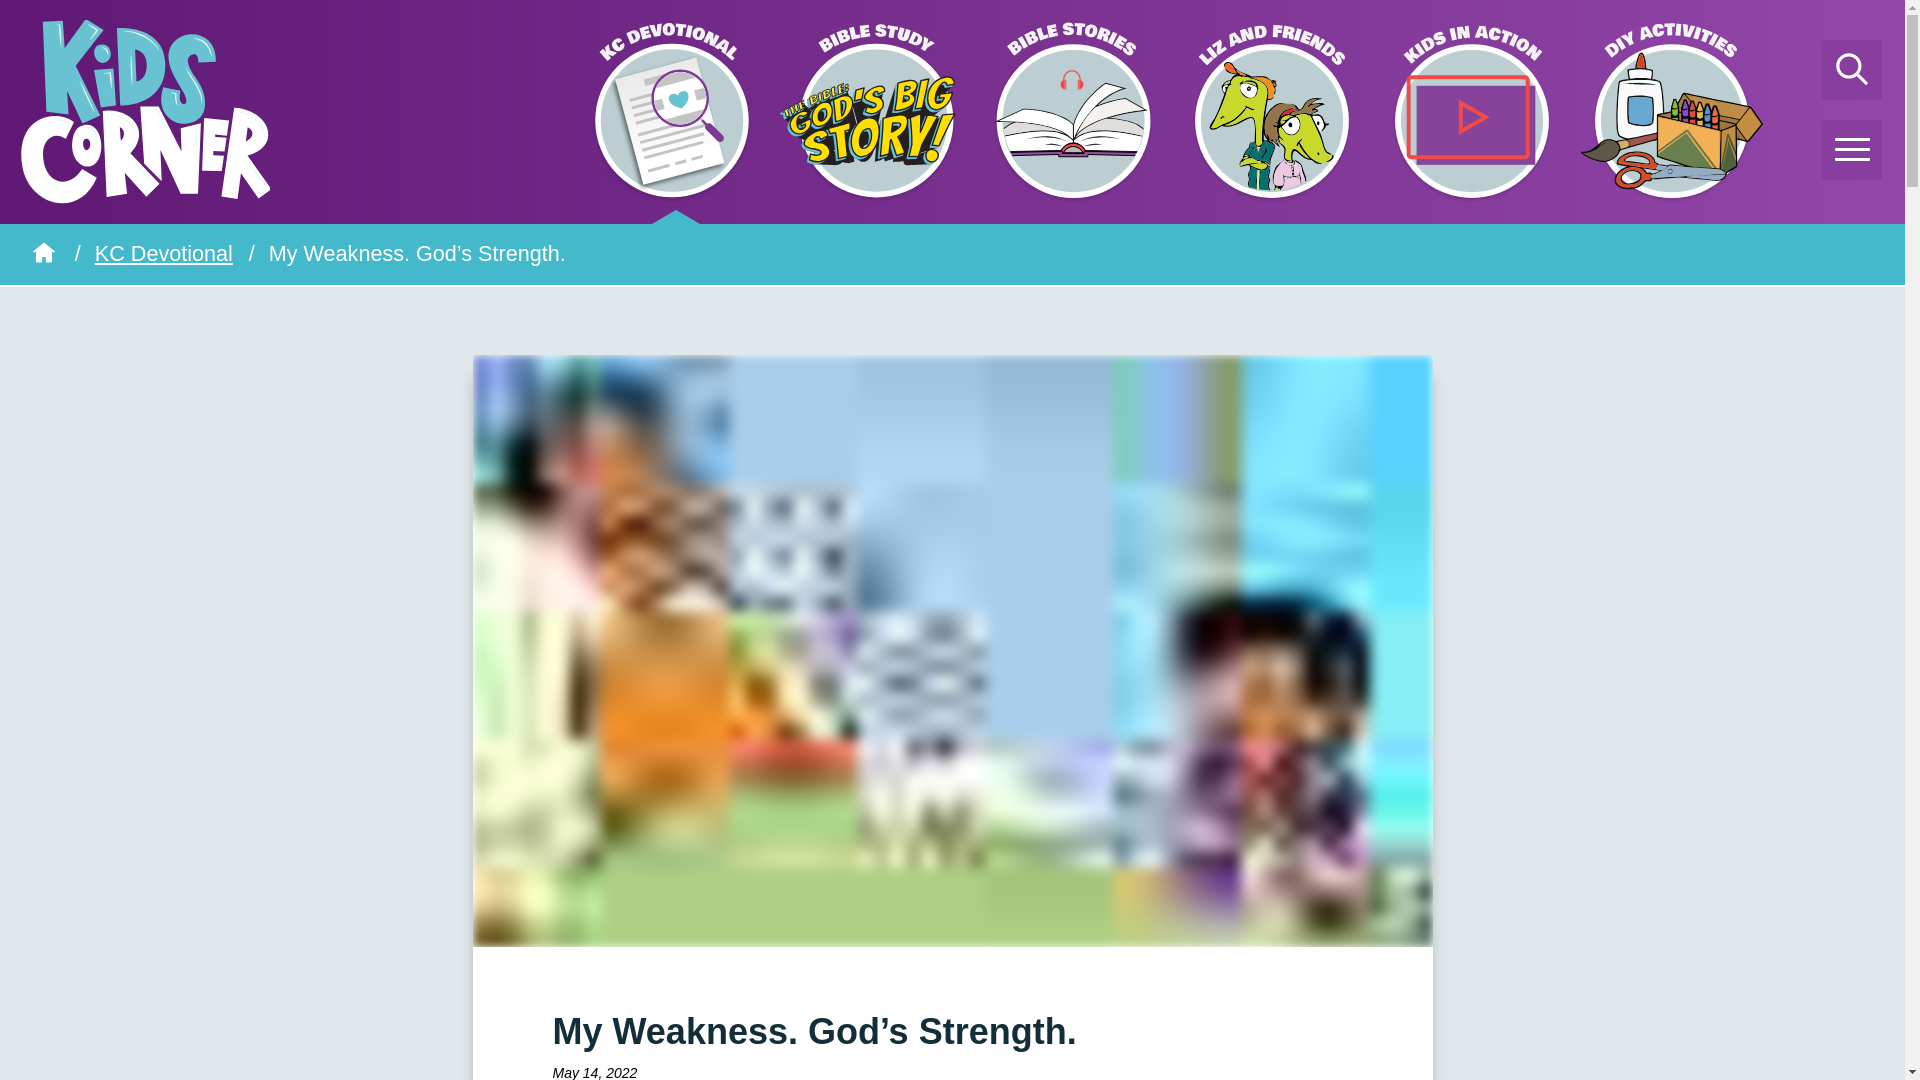 The image size is (1920, 1080). I want to click on Home, so click(44, 252).